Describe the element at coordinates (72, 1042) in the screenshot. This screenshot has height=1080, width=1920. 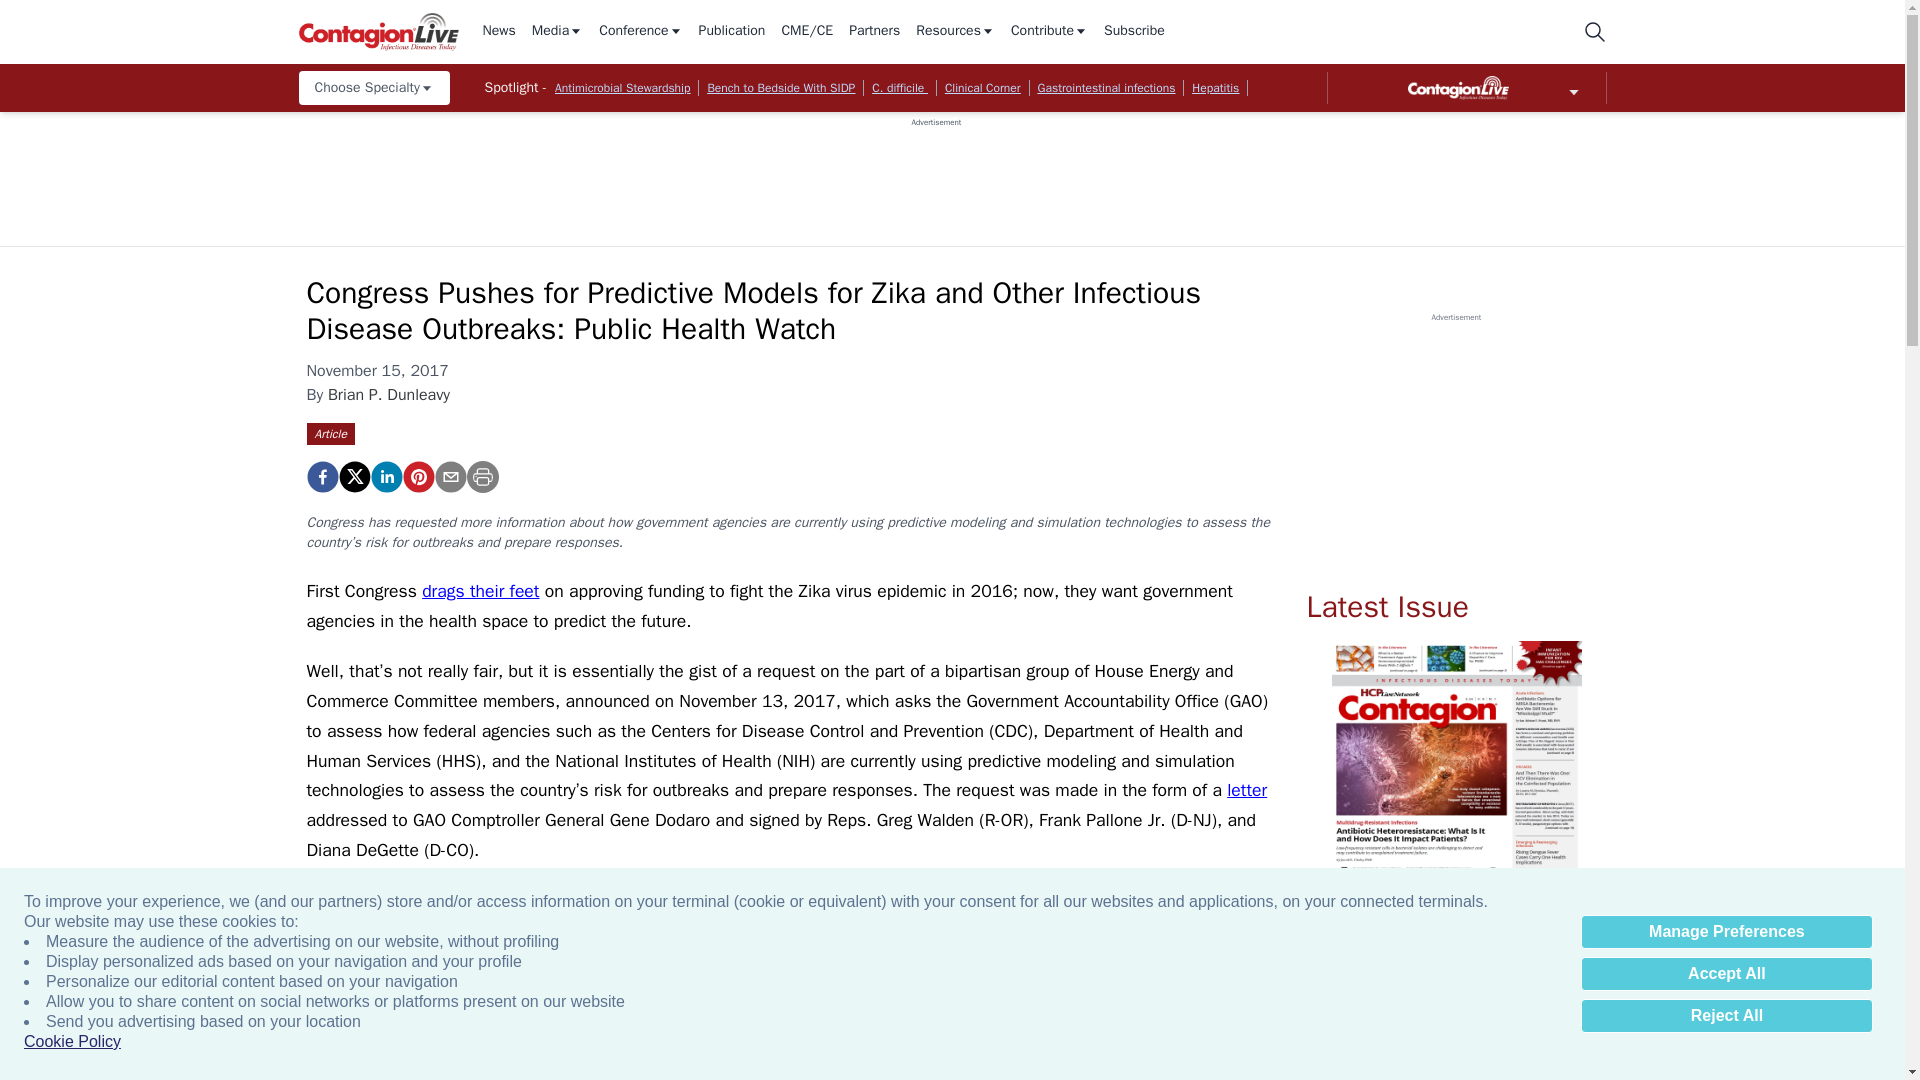
I see `Cookie Policy` at that location.